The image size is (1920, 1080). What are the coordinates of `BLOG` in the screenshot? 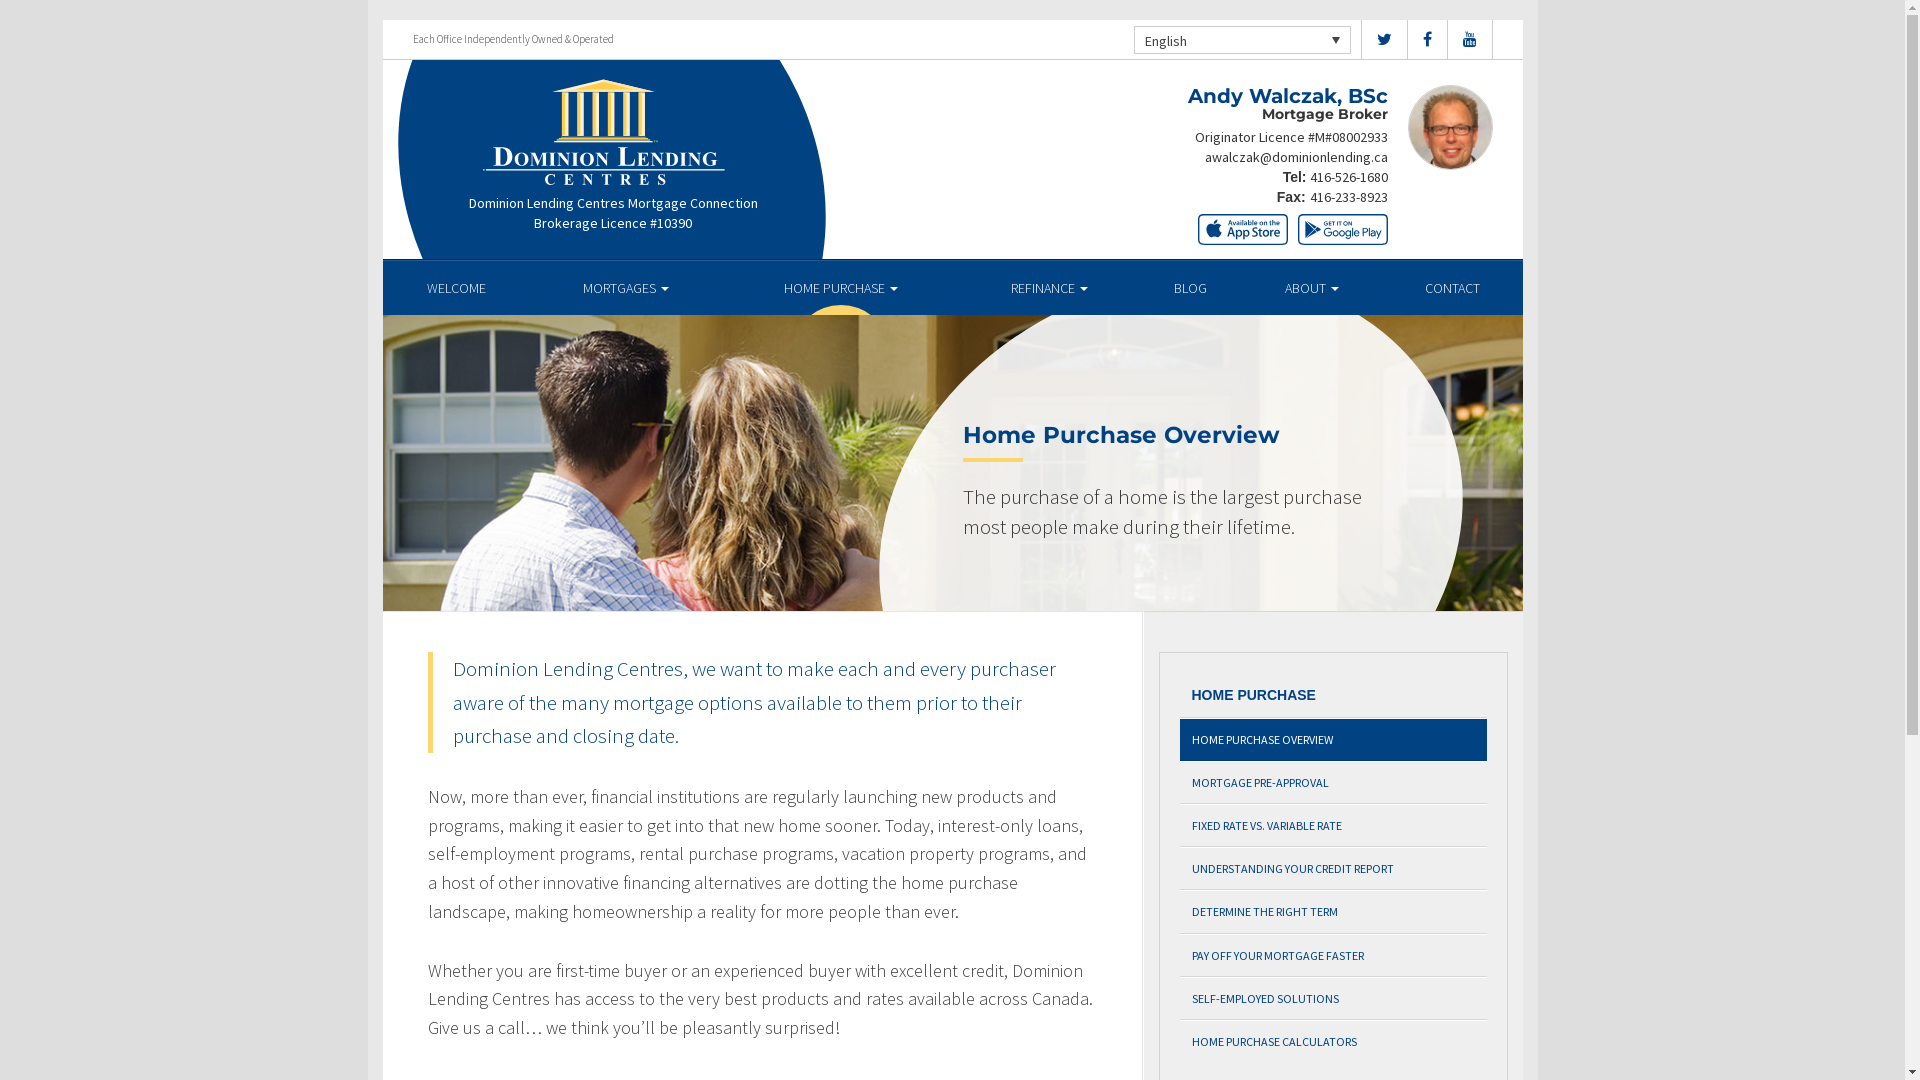 It's located at (1190, 288).